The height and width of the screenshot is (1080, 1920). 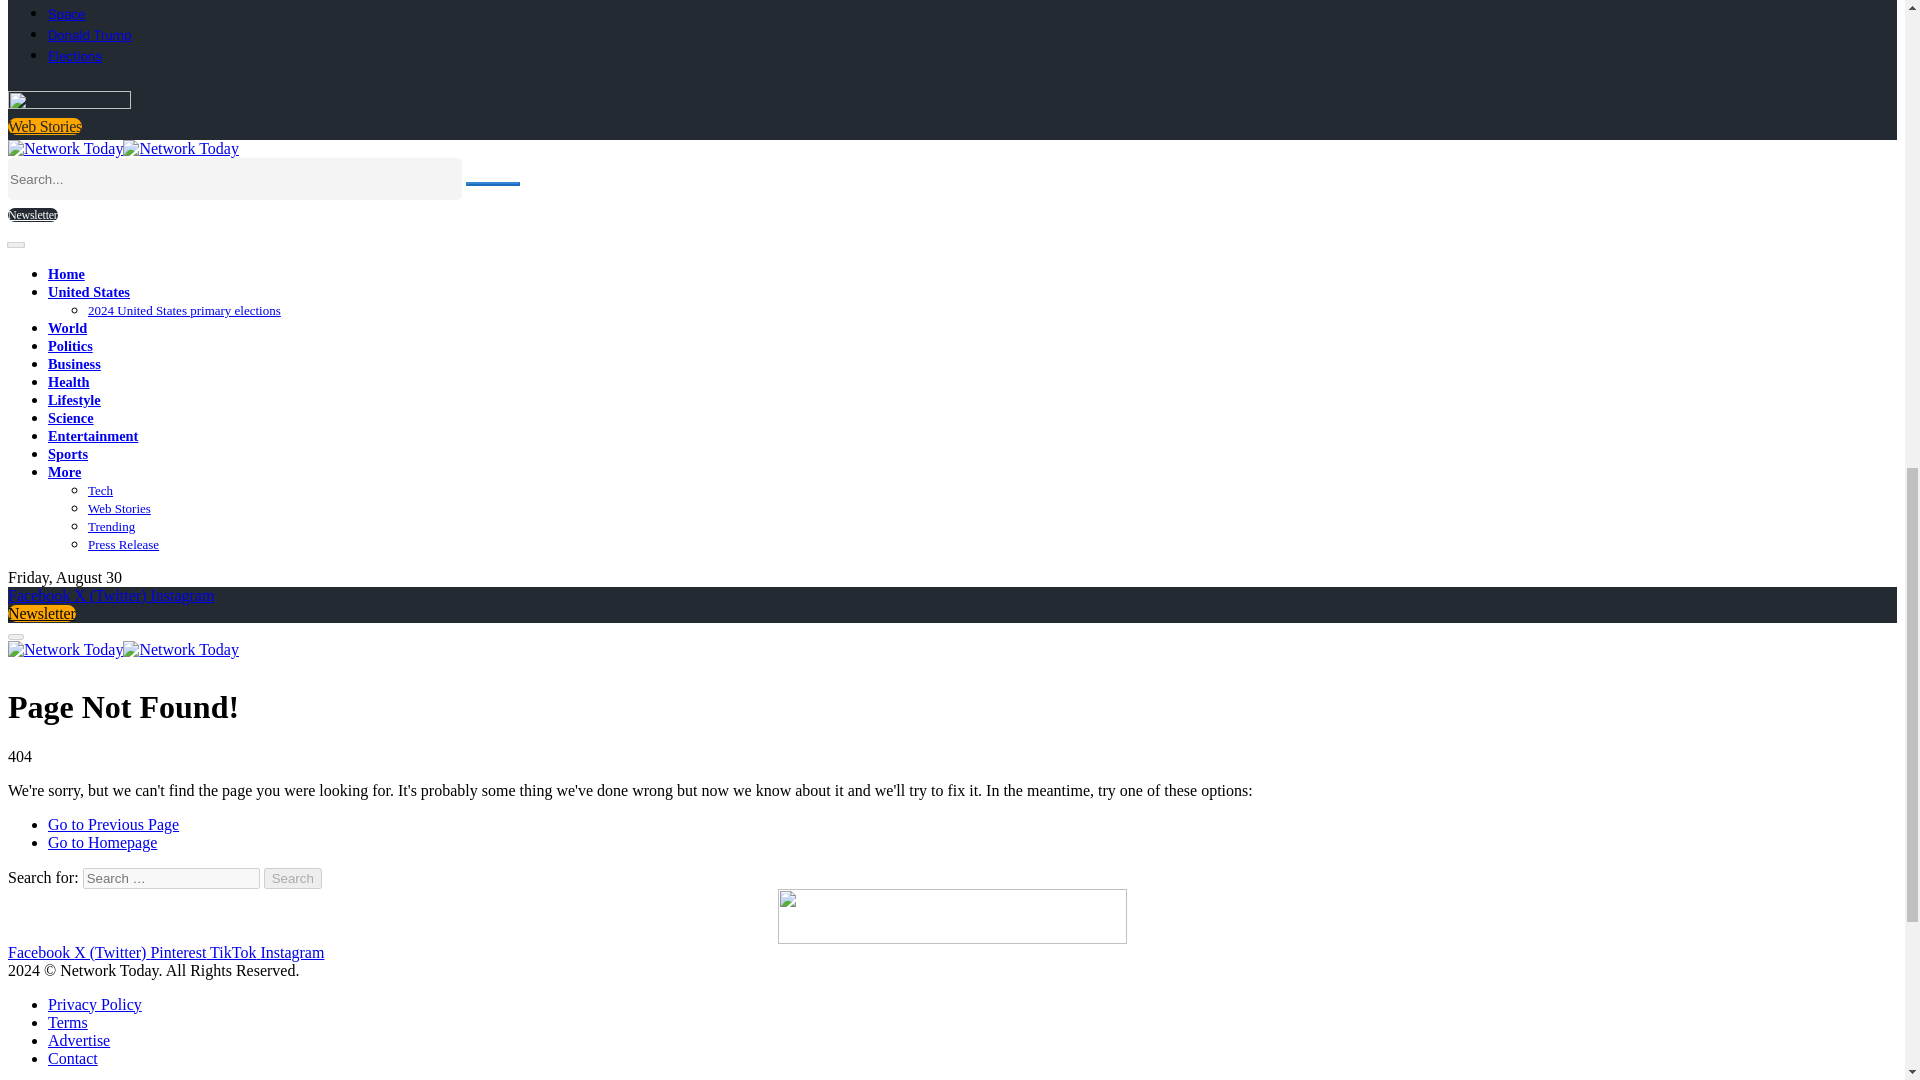 What do you see at coordinates (65, 1) in the screenshot?
I see `Travel` at bounding box center [65, 1].